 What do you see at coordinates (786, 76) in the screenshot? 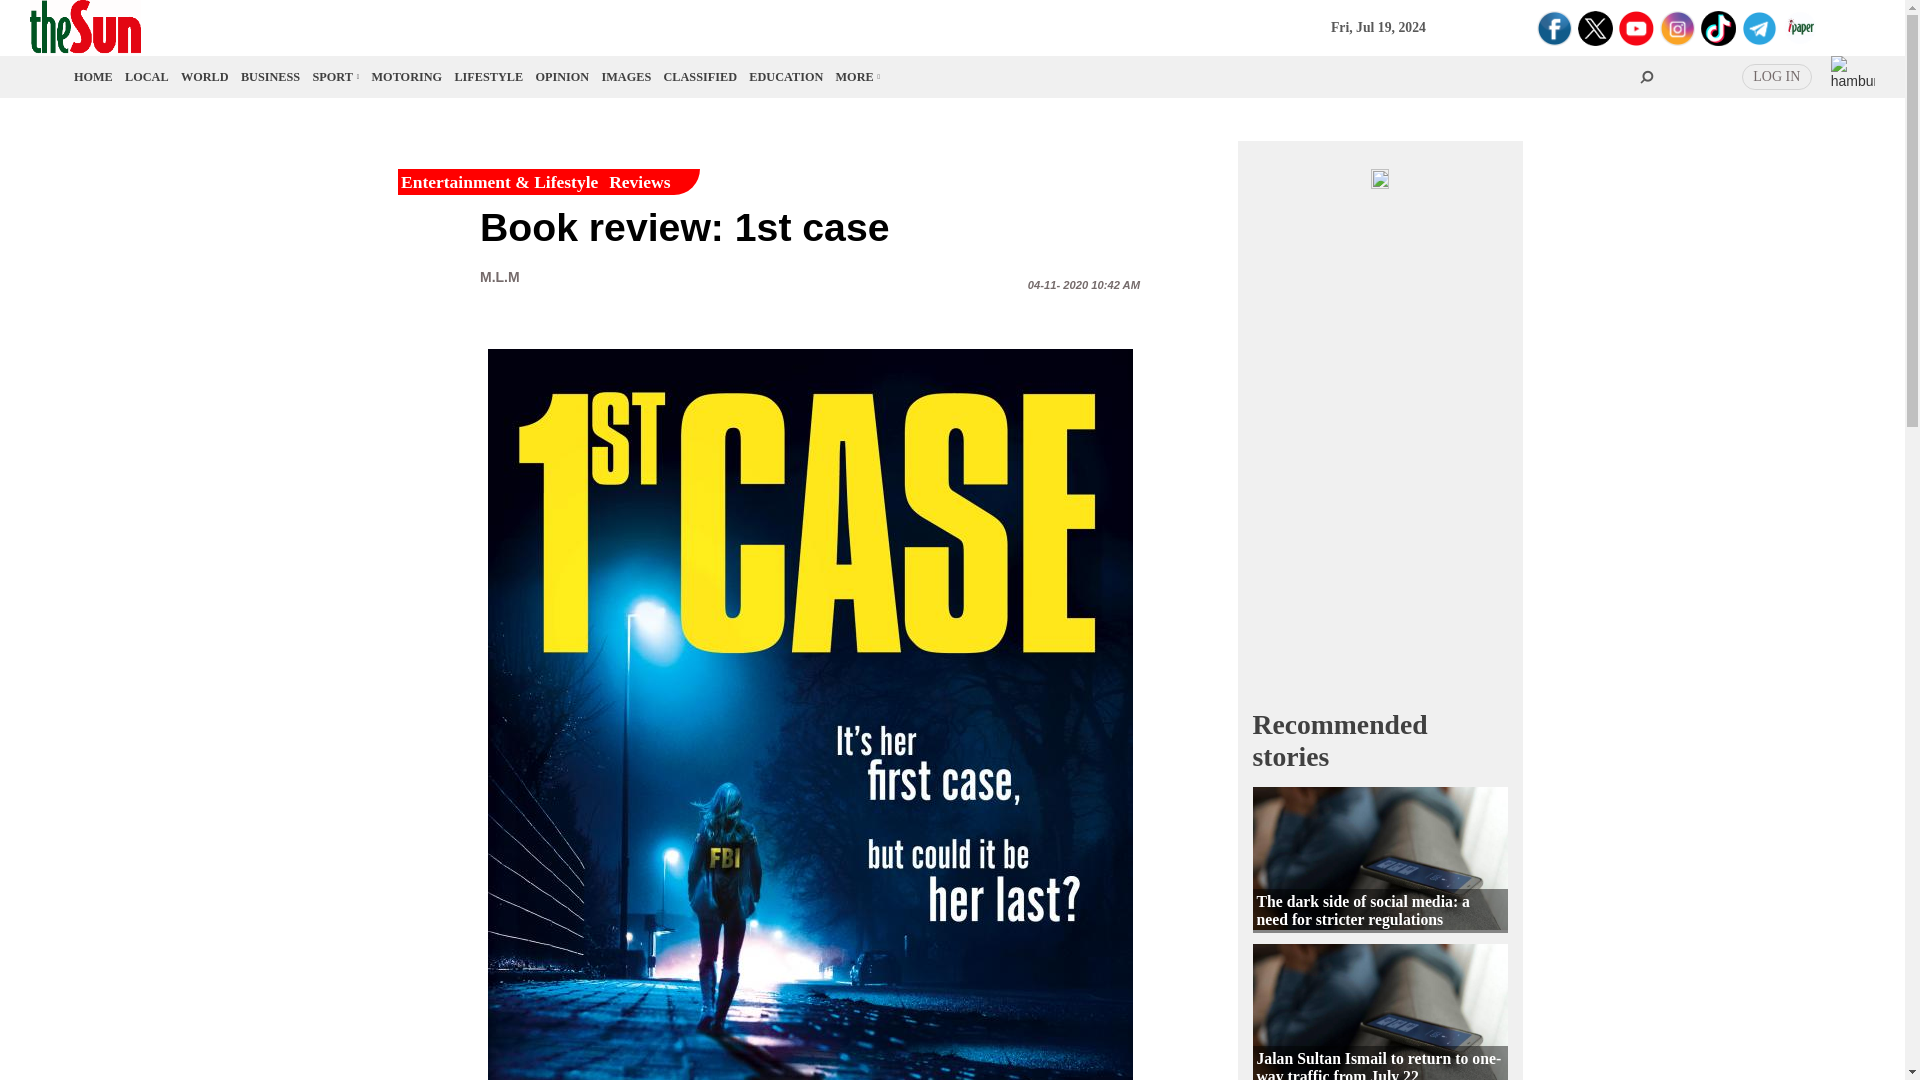
I see `EDUCATION` at bounding box center [786, 76].